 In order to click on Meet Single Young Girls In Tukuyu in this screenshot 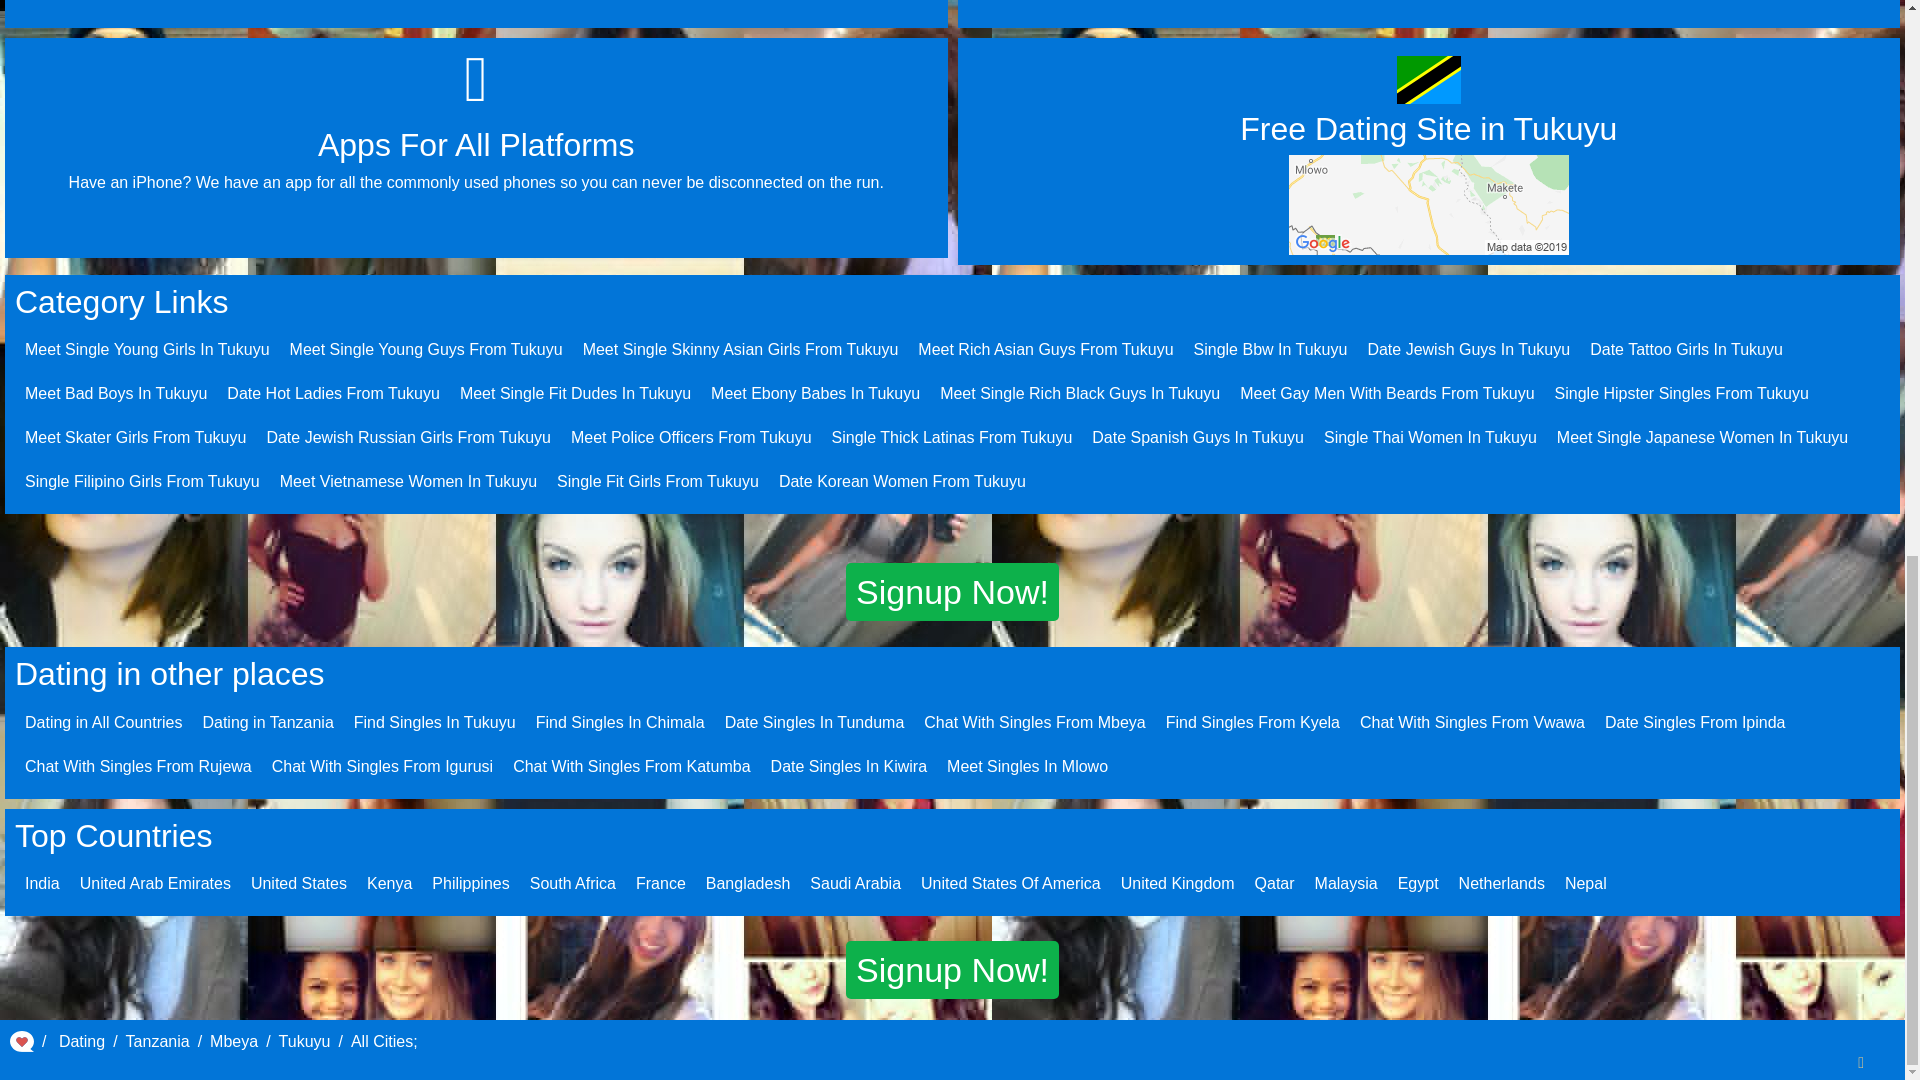, I will do `click(147, 349)`.